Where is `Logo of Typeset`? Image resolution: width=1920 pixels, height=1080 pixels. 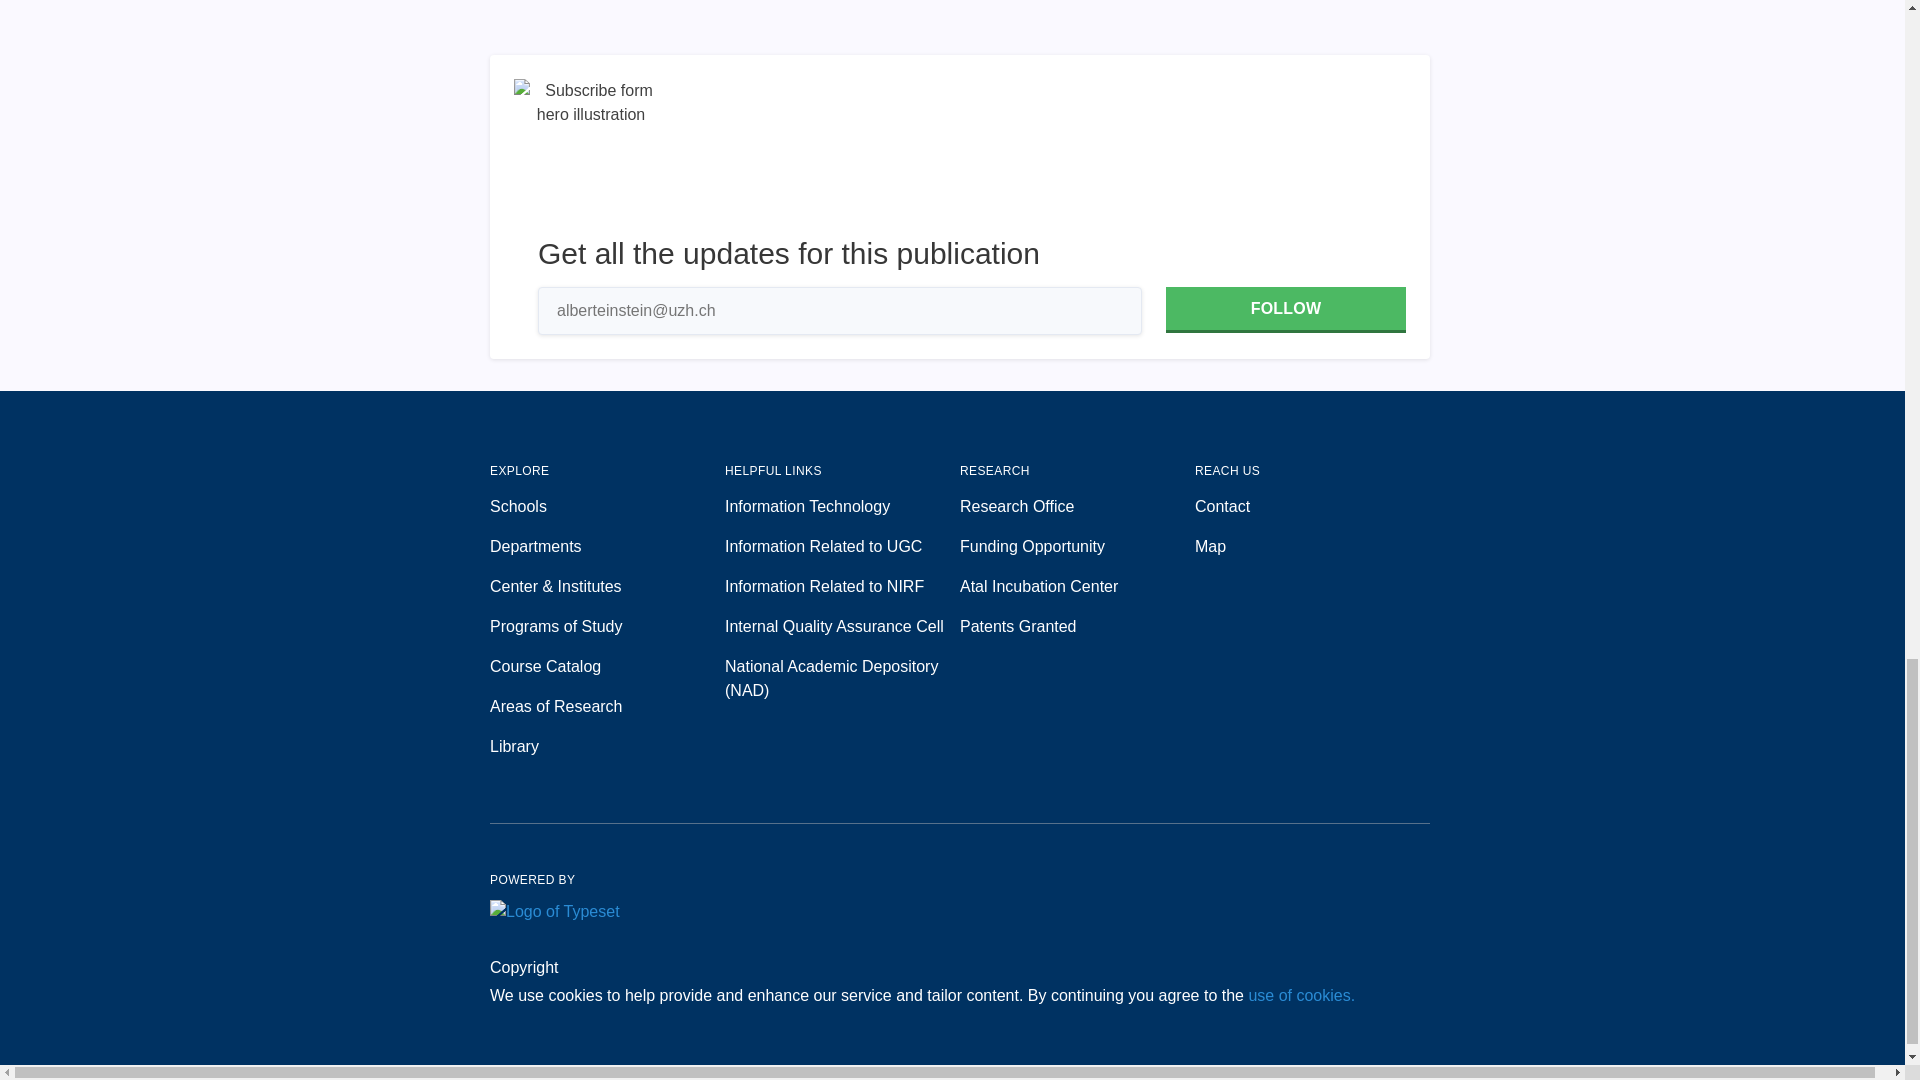
Logo of Typeset is located at coordinates (554, 912).